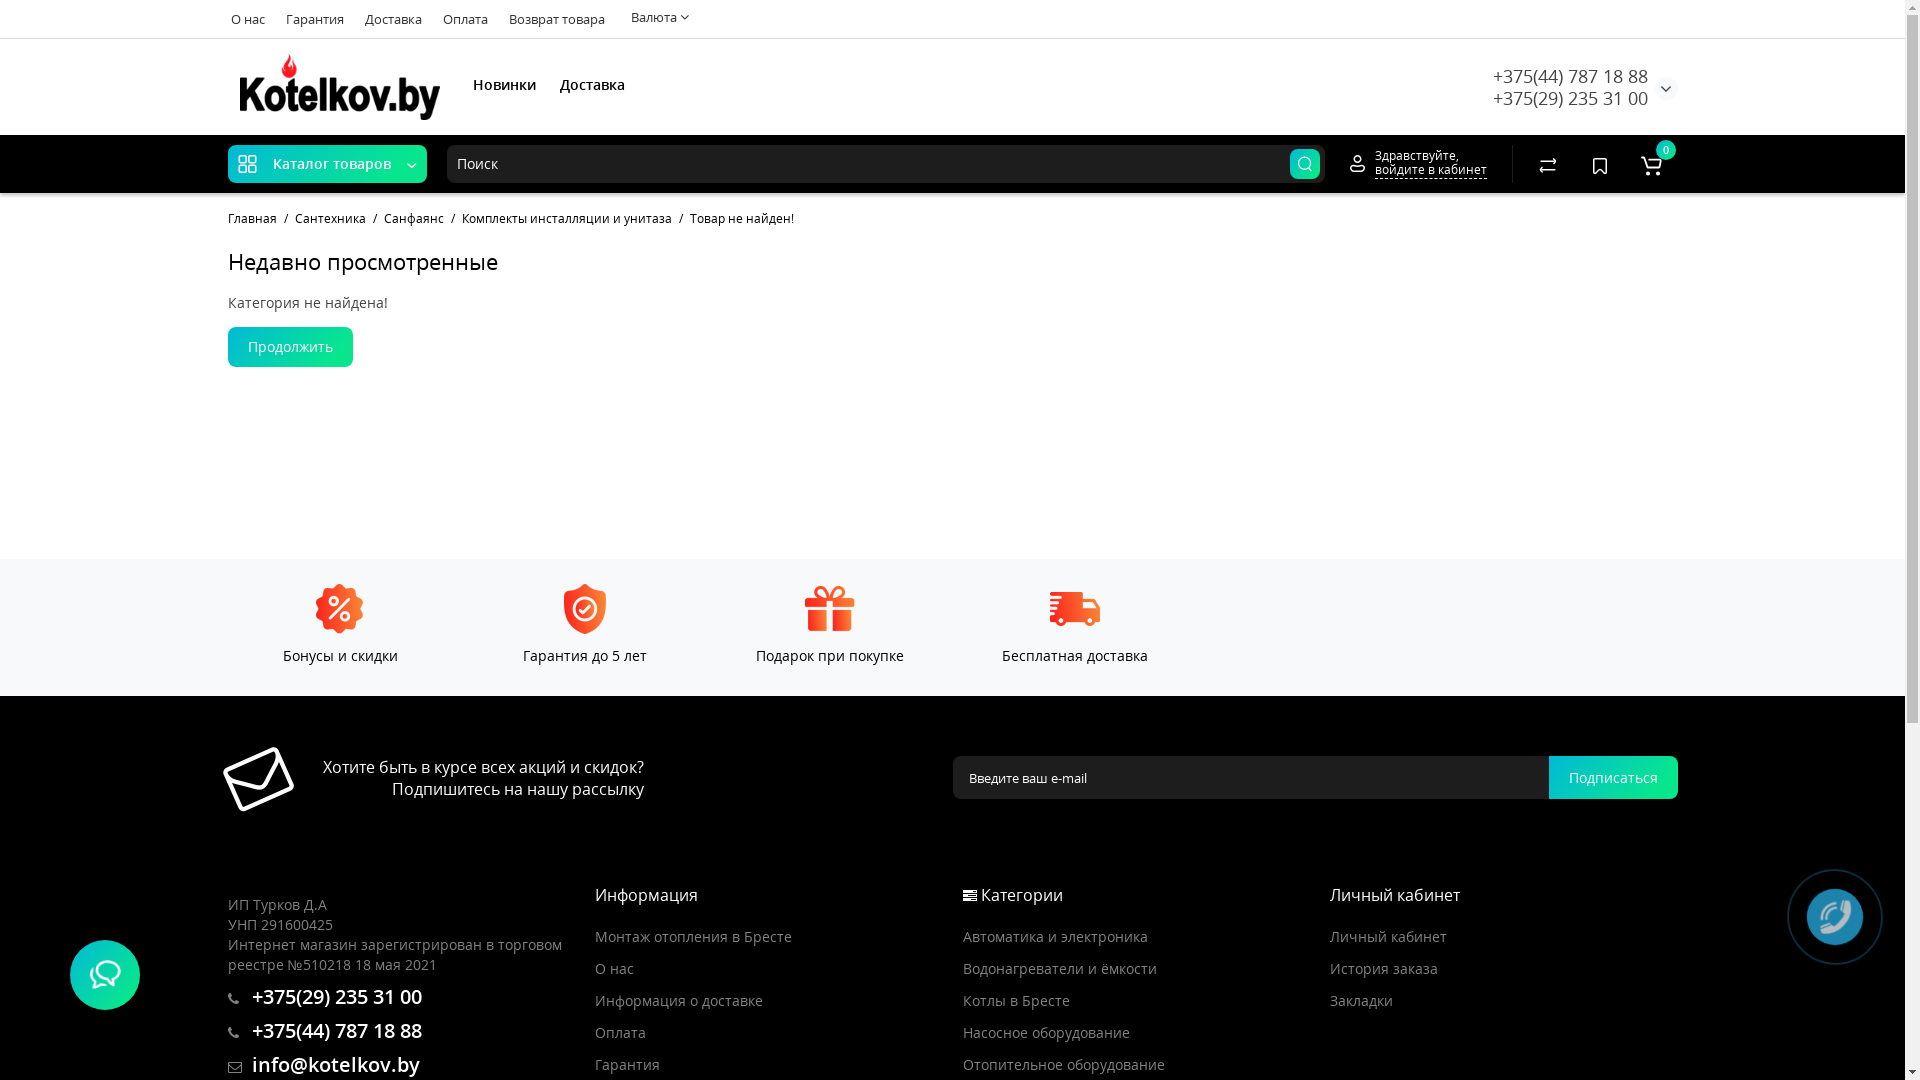 This screenshot has width=1920, height=1080. Describe the element at coordinates (1652, 164) in the screenshot. I see `0` at that location.